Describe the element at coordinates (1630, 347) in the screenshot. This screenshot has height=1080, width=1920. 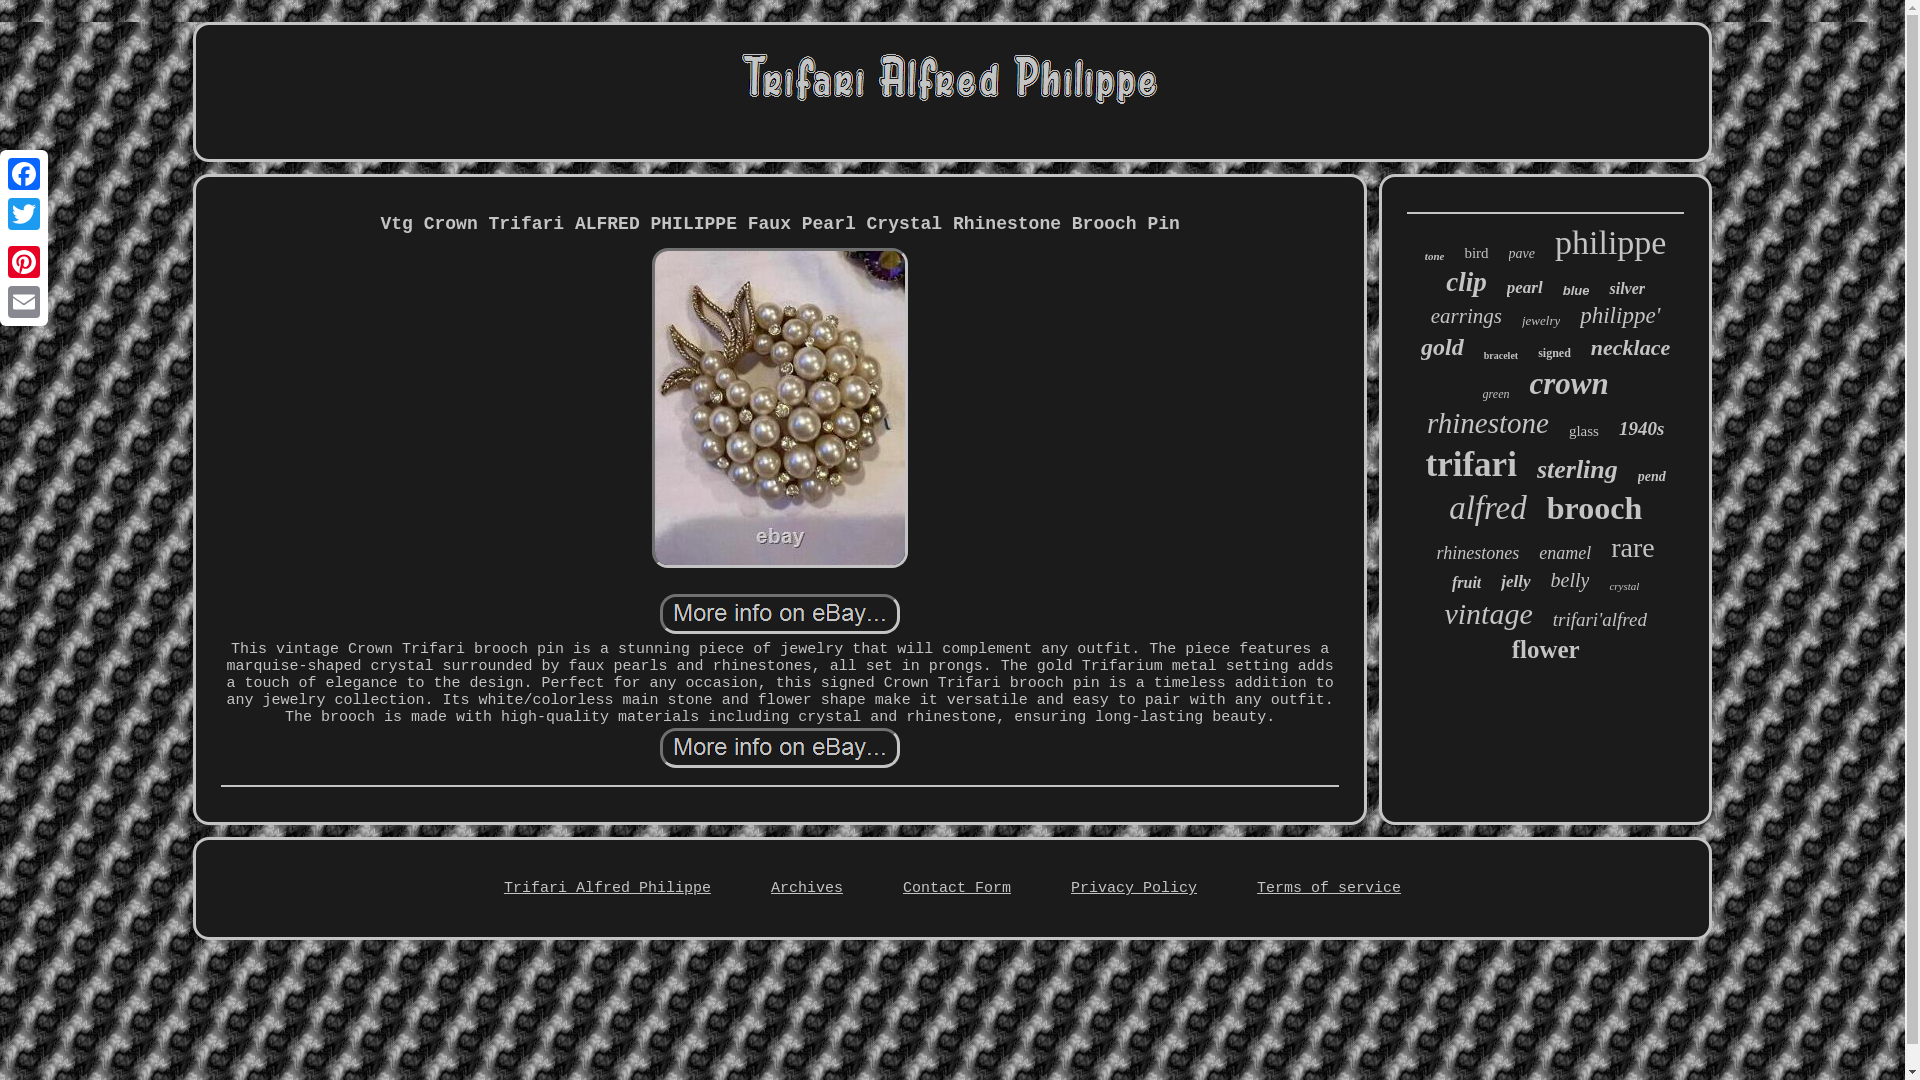
I see `necklace` at that location.